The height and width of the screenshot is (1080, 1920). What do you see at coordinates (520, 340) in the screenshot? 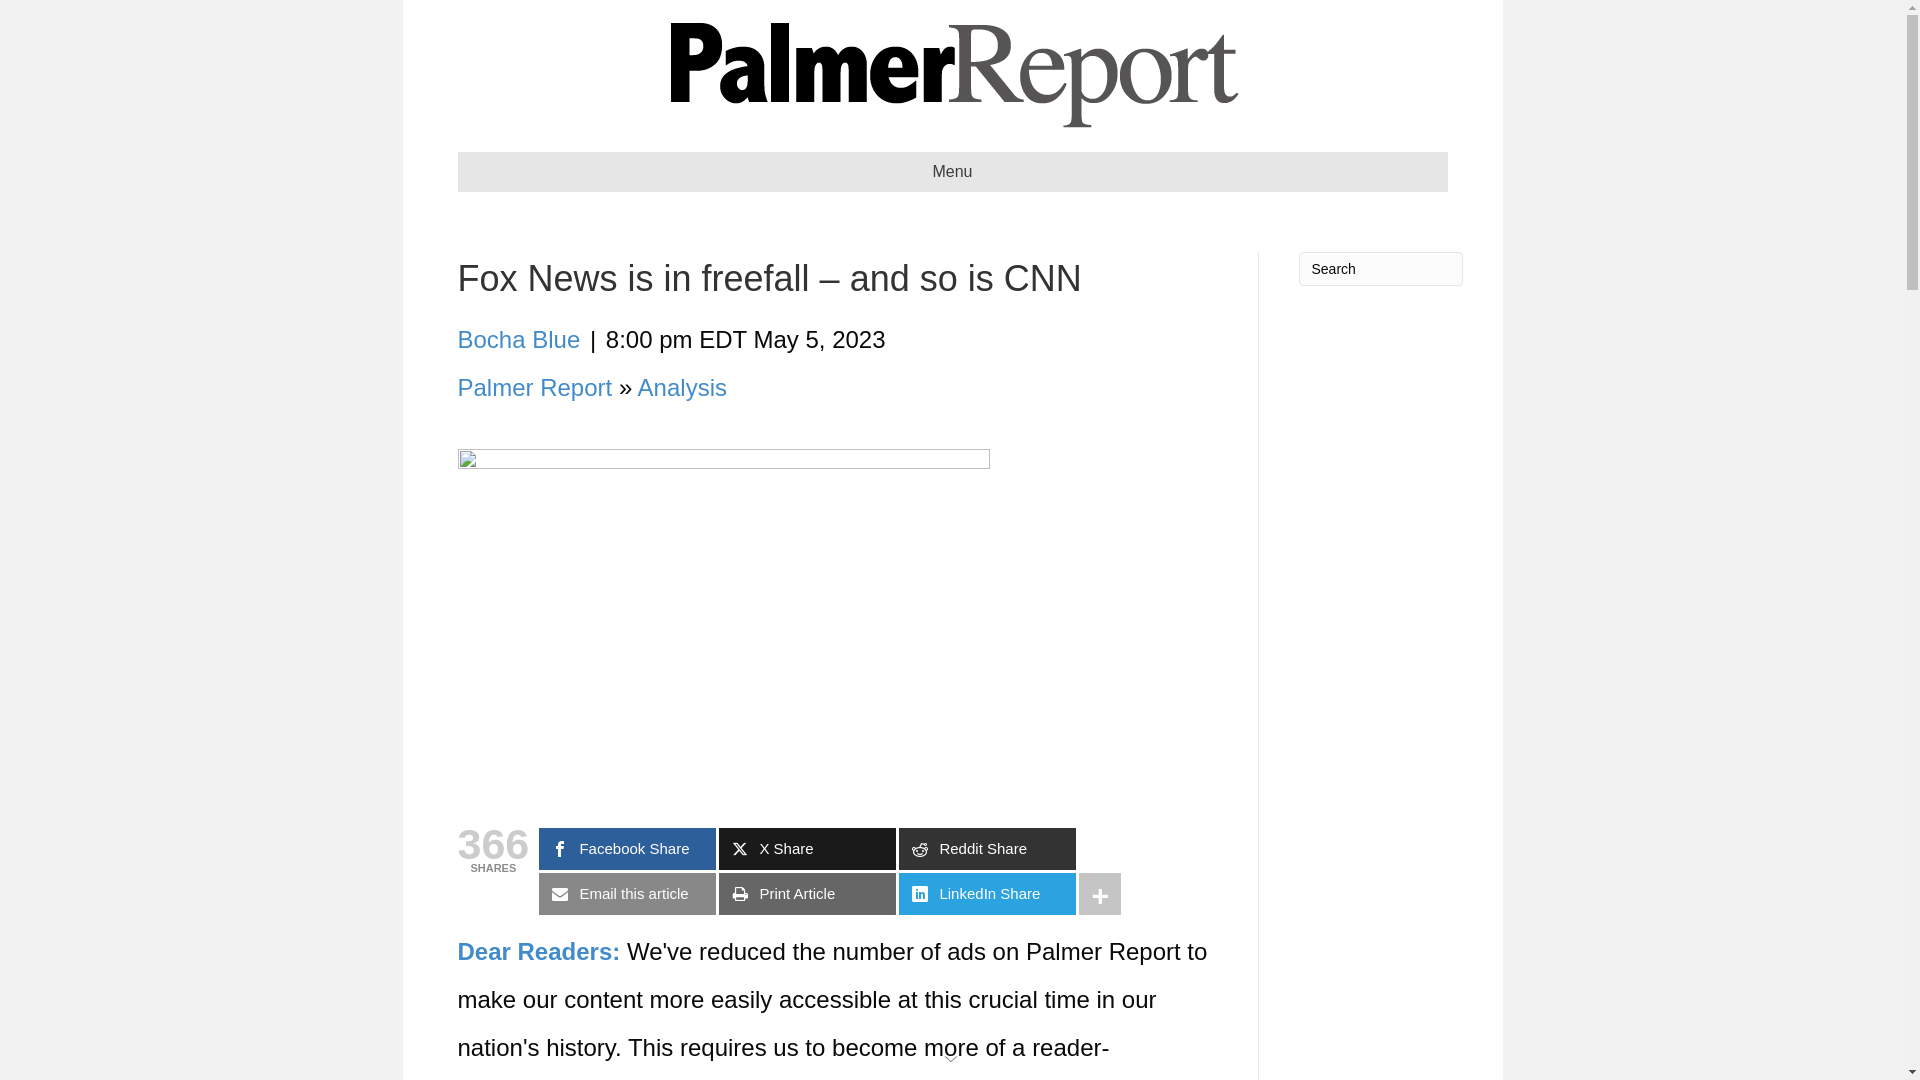
I see `Posts by Bocha Blue` at bounding box center [520, 340].